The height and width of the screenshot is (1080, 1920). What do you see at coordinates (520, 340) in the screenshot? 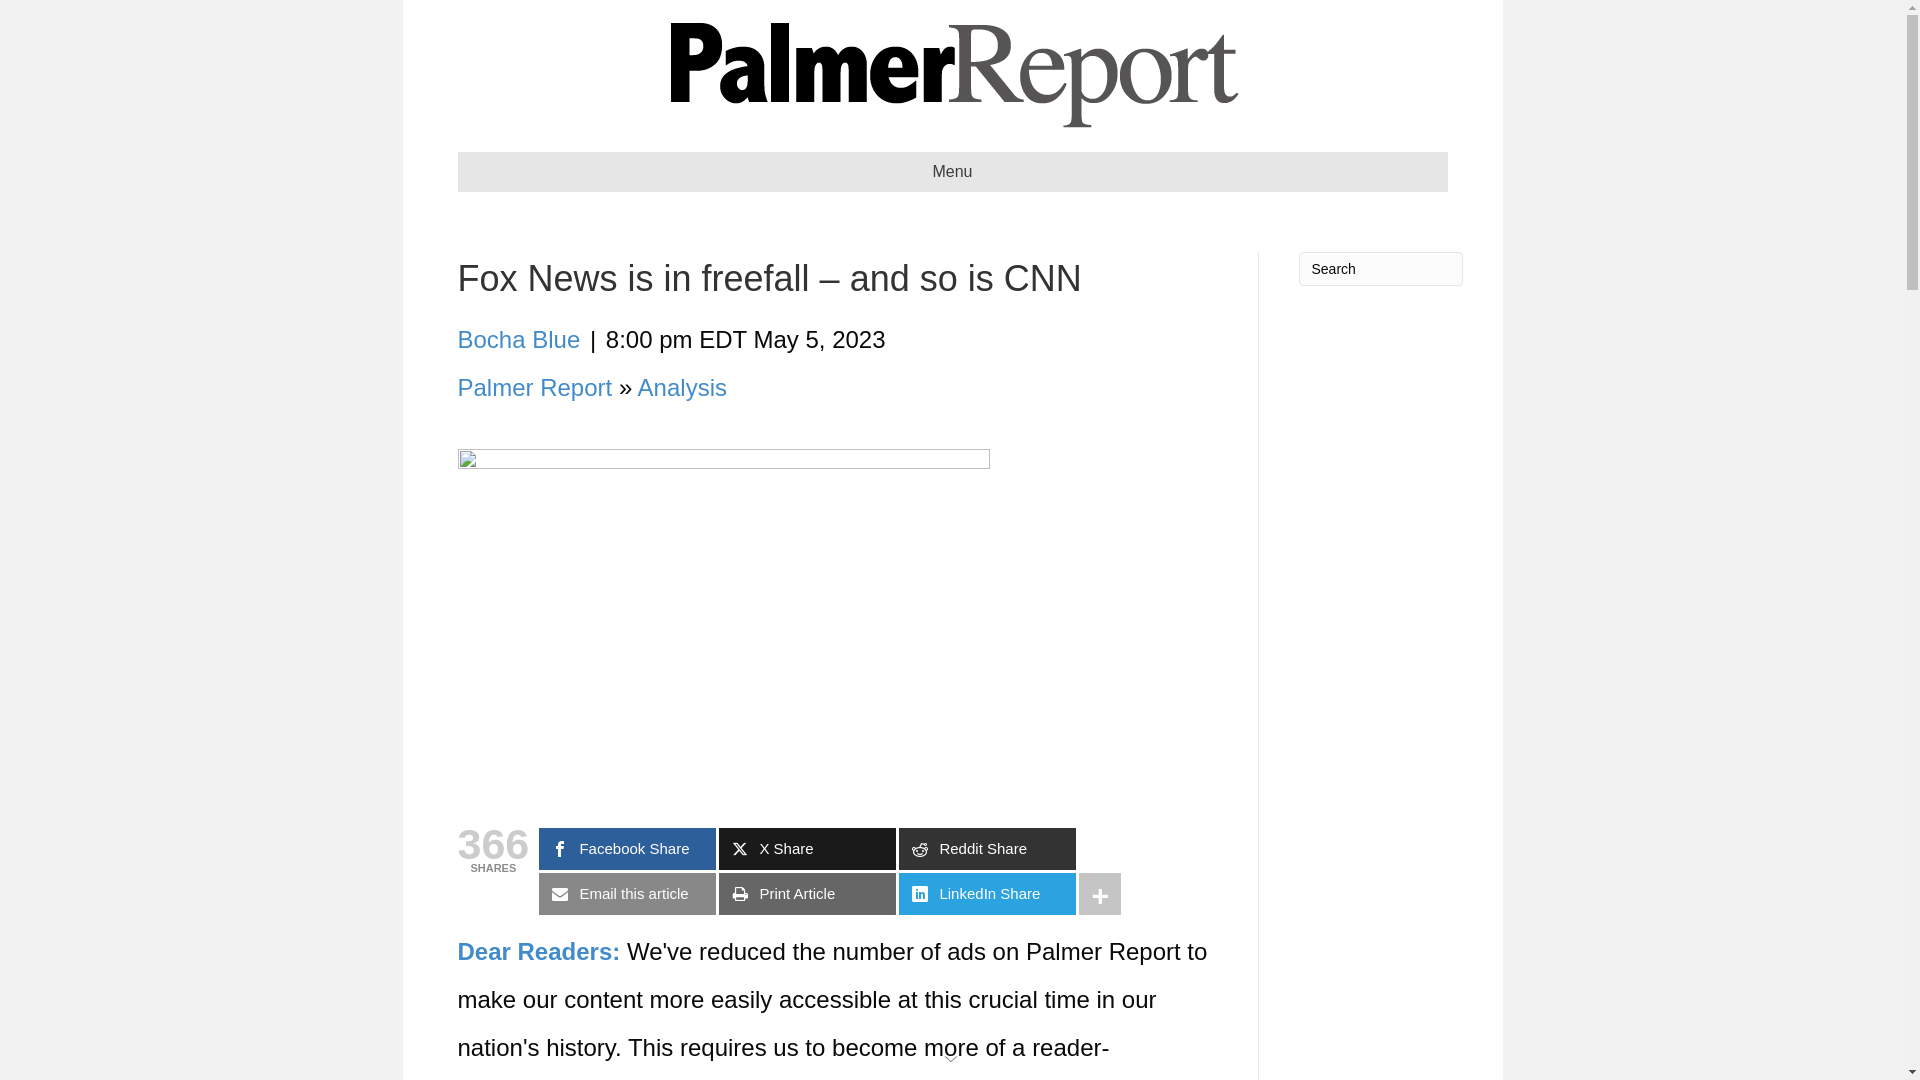
I see `Posts by Bocha Blue` at bounding box center [520, 340].